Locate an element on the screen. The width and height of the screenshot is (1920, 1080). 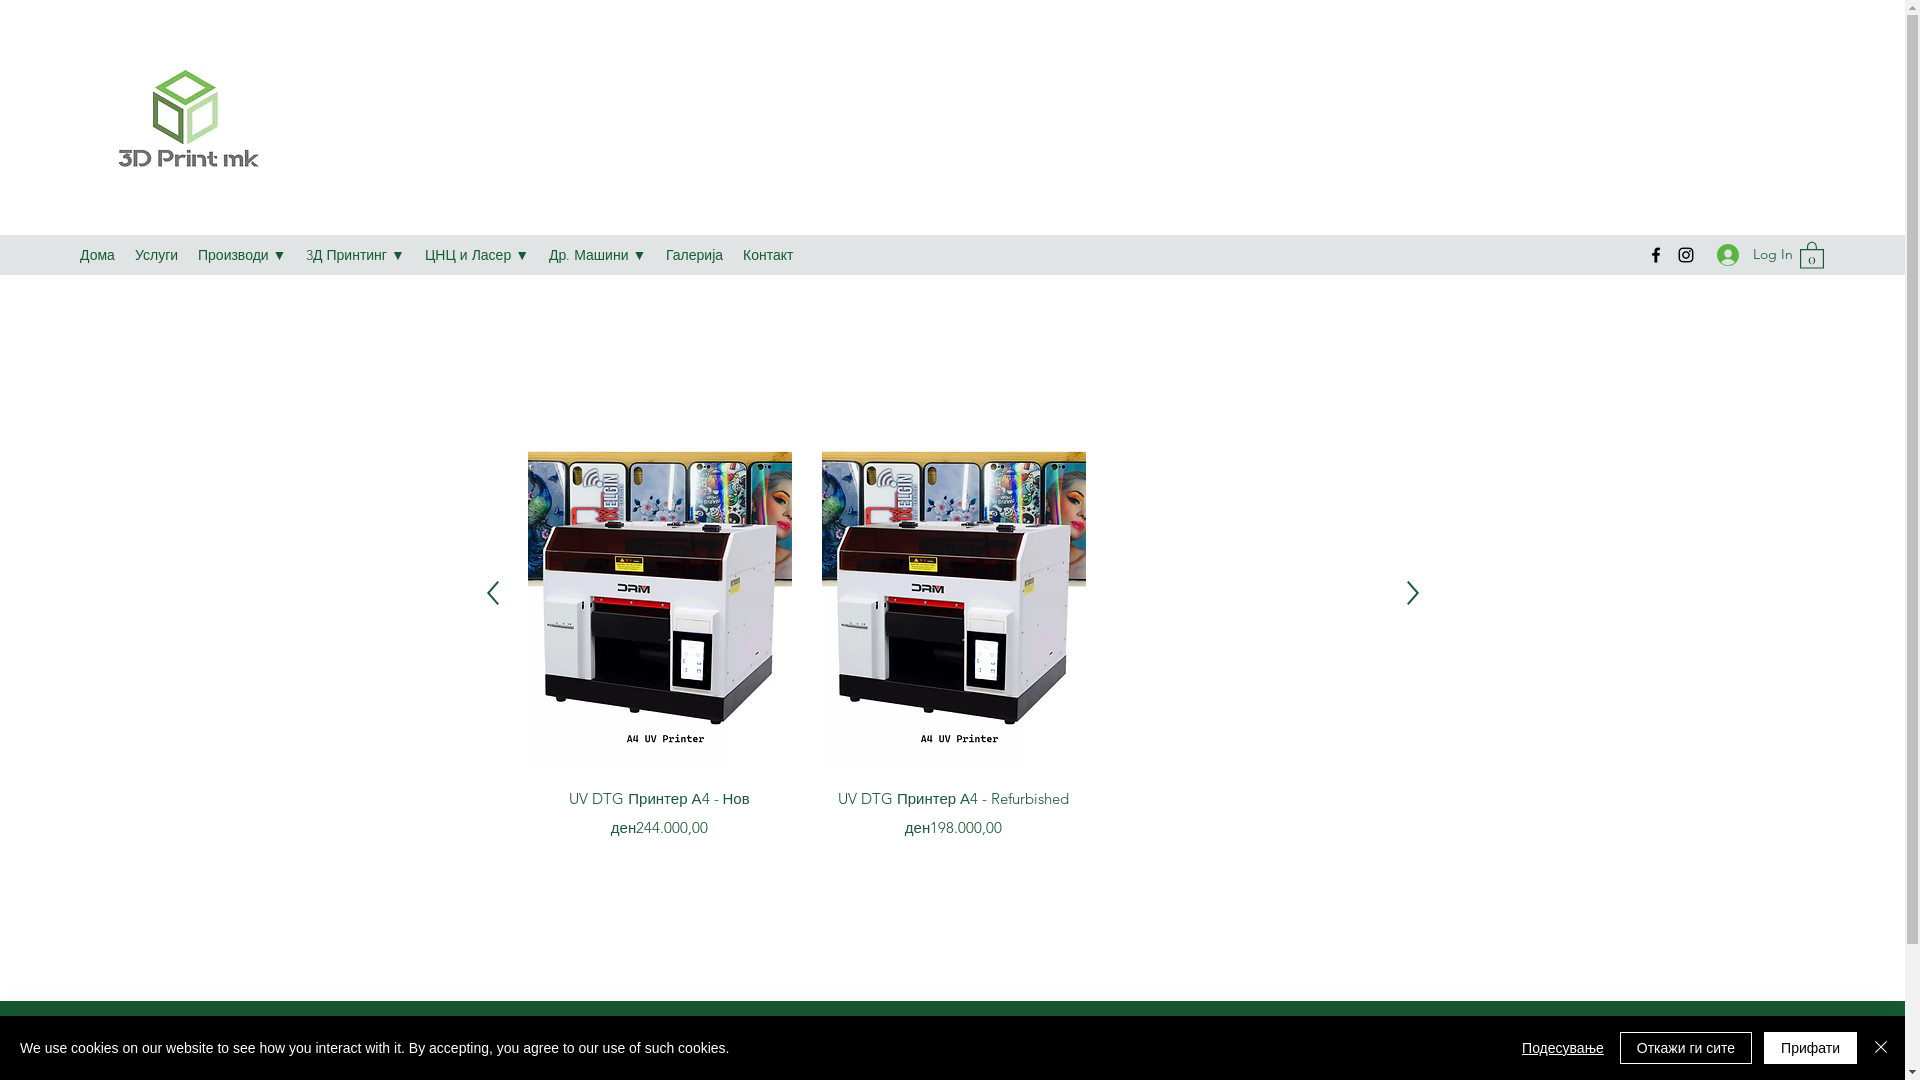
0 is located at coordinates (1812, 254).